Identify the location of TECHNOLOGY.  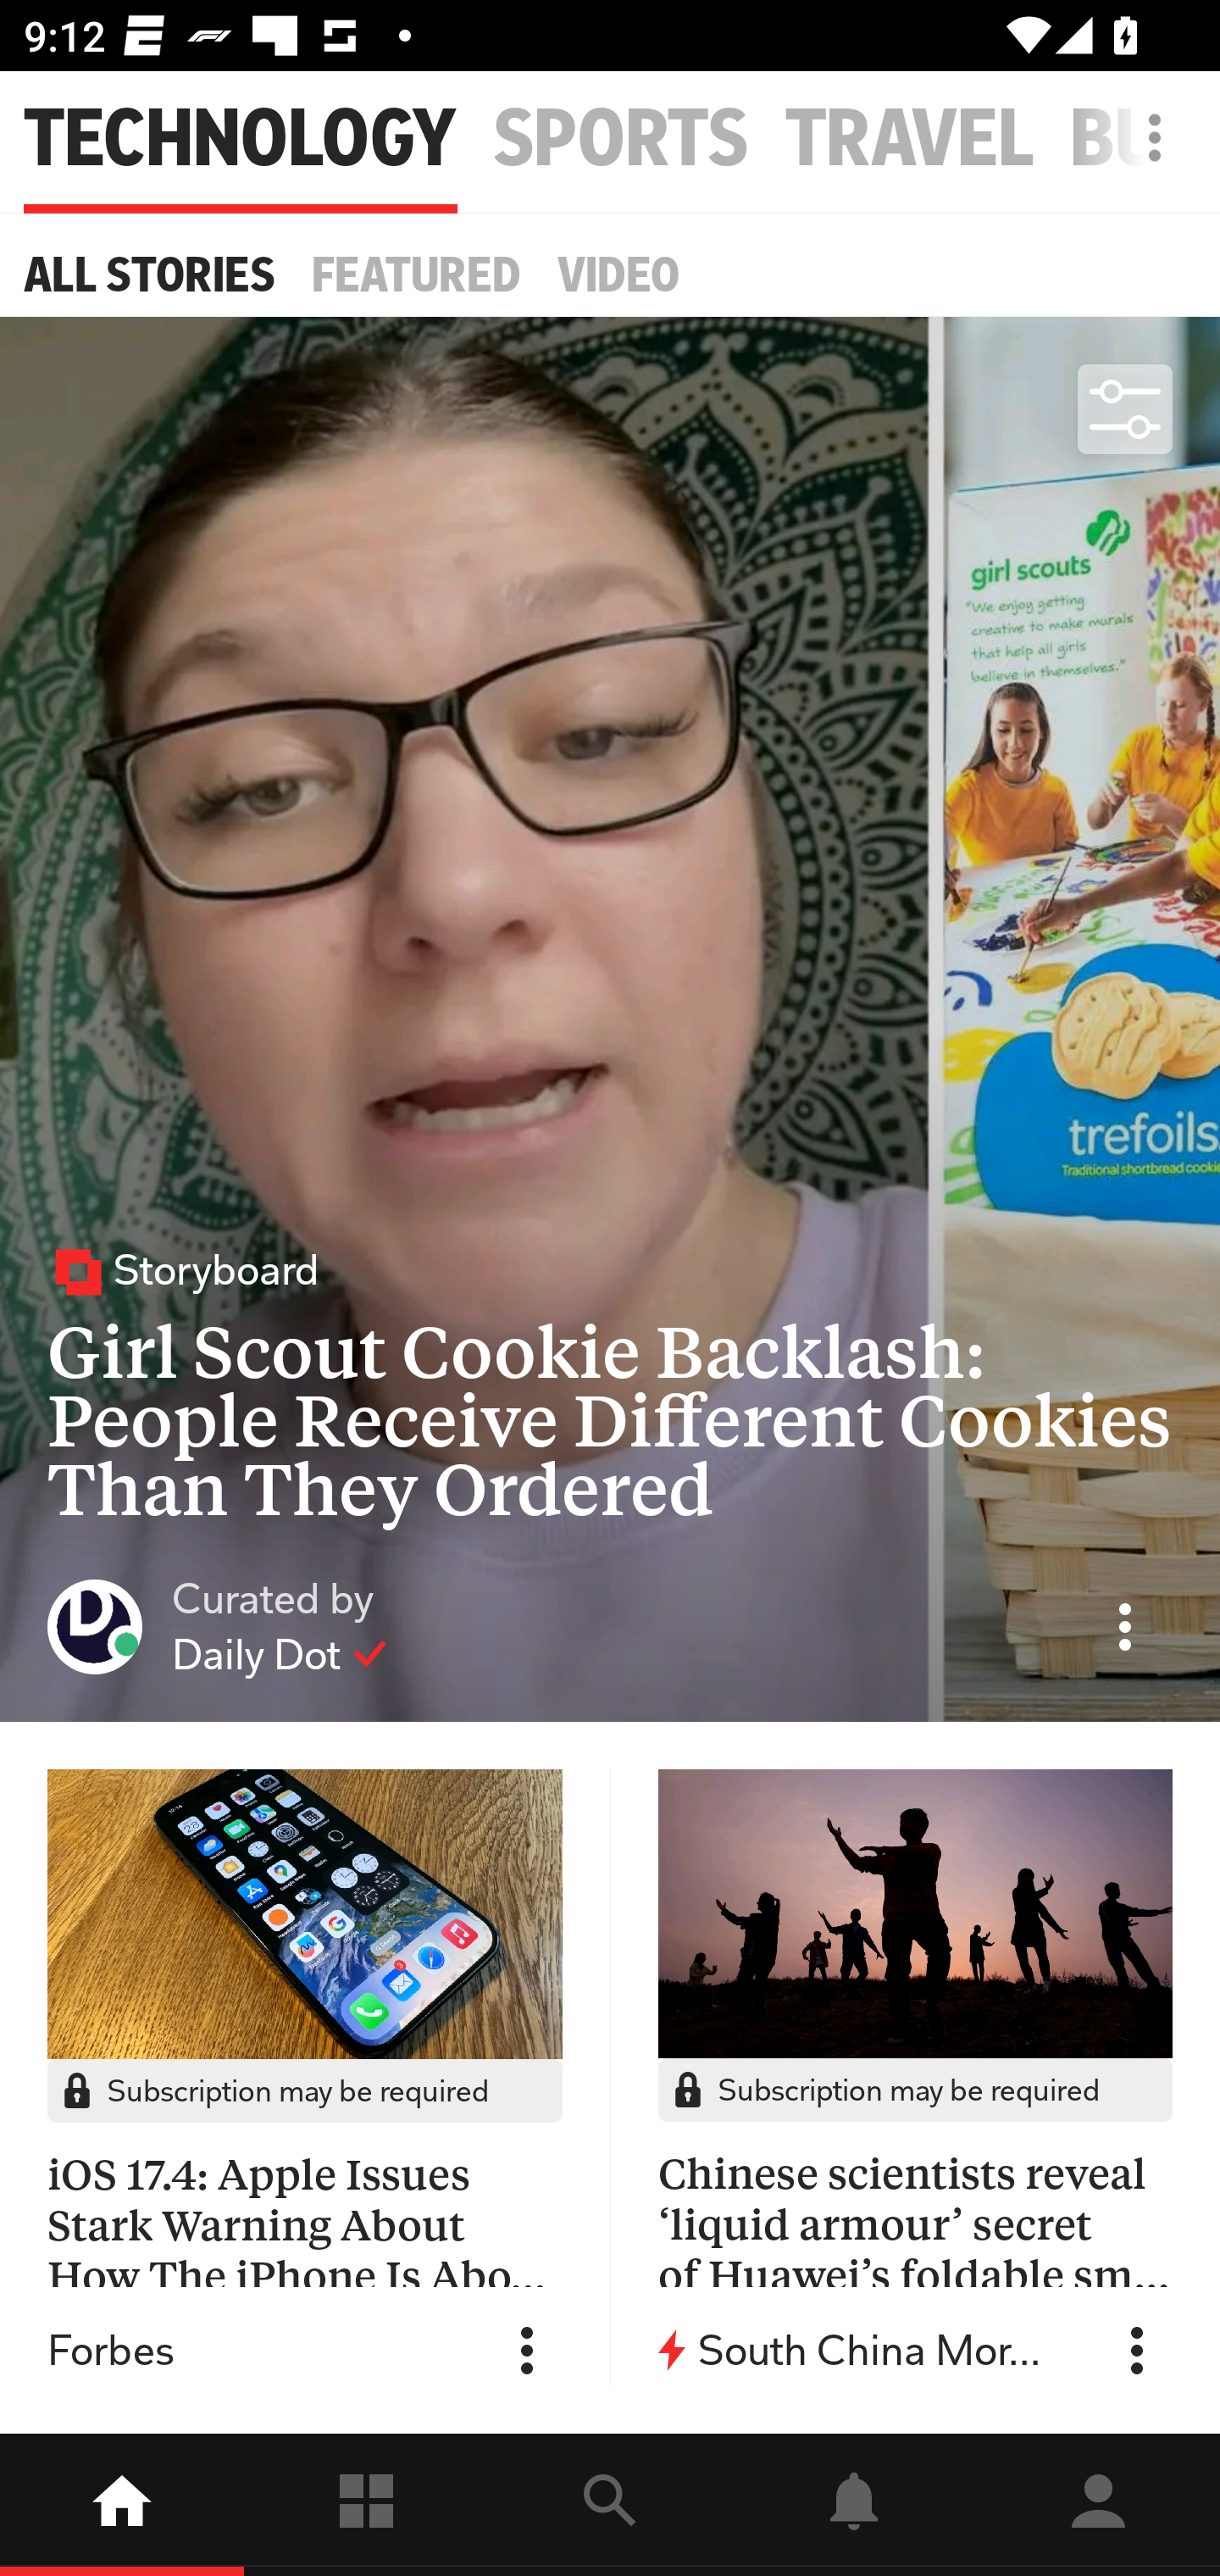
(241, 139).